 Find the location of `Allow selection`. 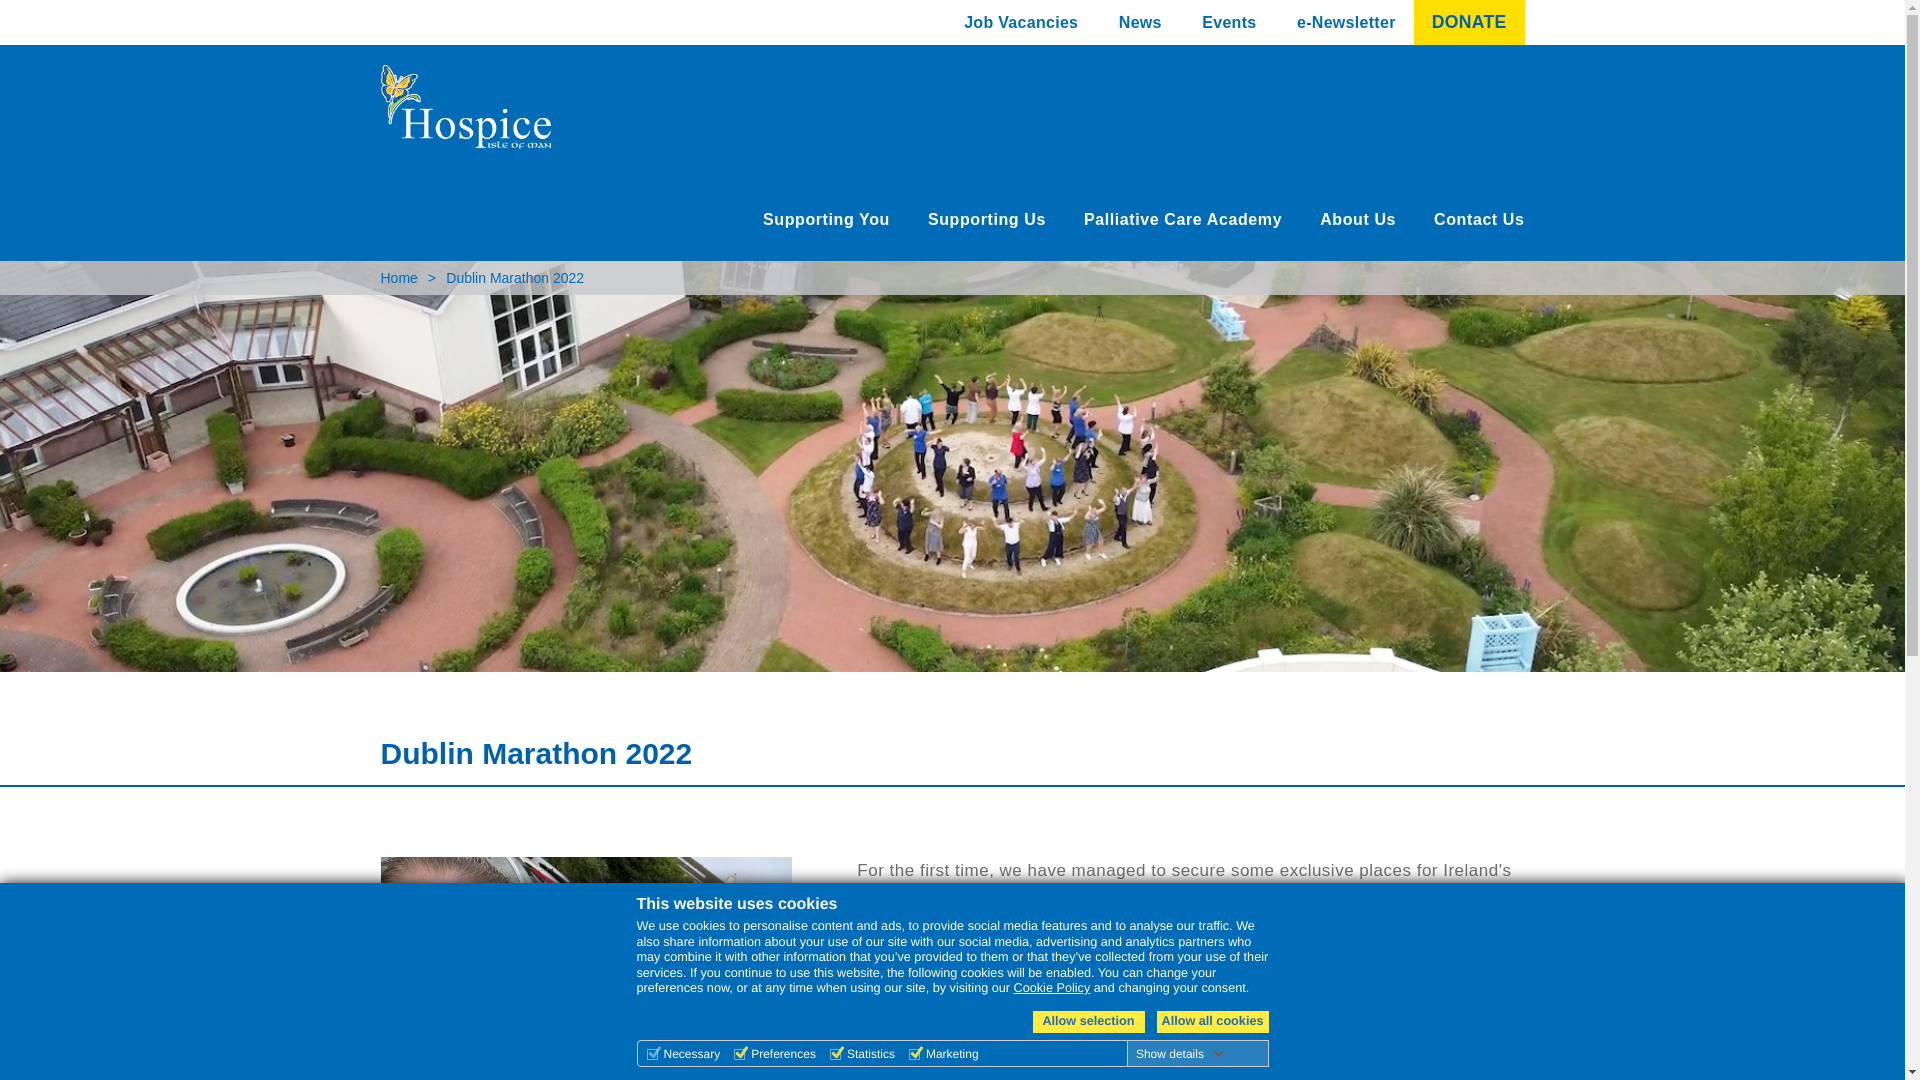

Allow selection is located at coordinates (1088, 1021).